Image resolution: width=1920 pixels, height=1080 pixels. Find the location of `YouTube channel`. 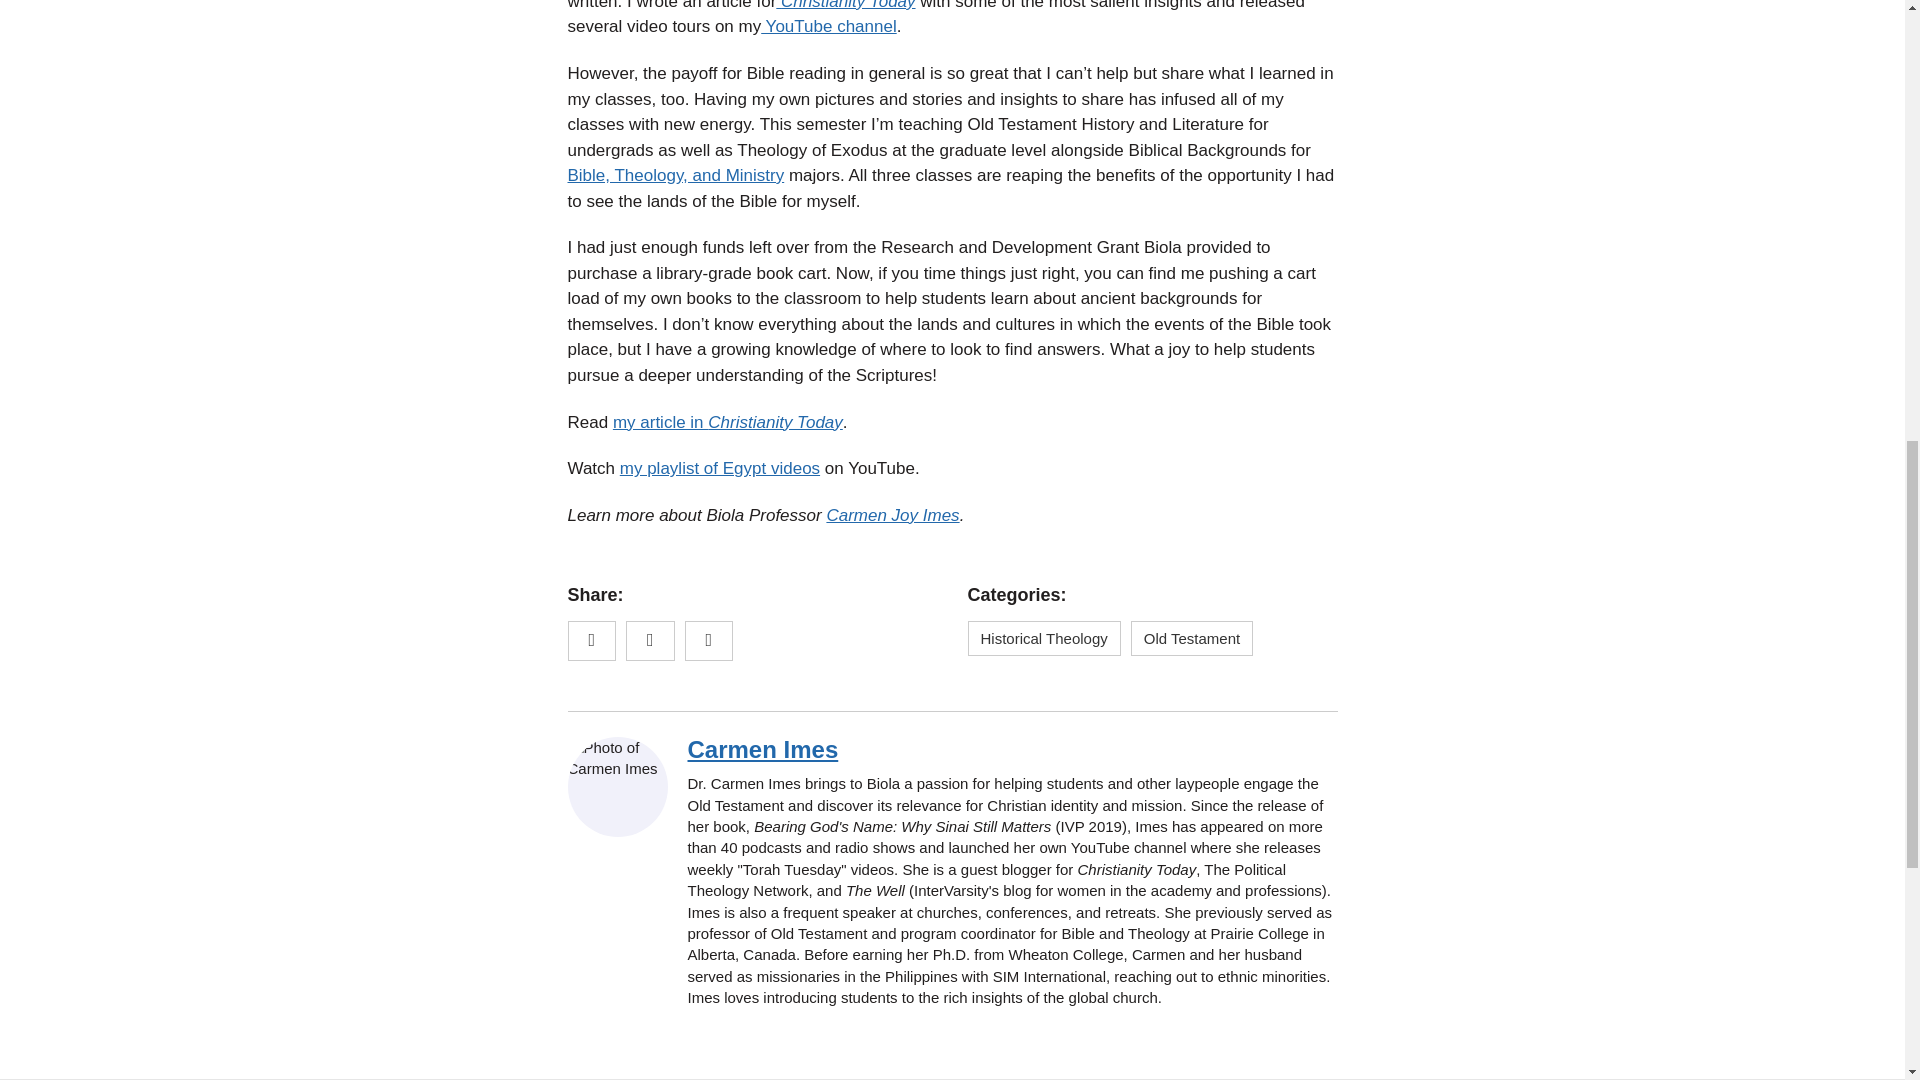

YouTube channel is located at coordinates (828, 26).